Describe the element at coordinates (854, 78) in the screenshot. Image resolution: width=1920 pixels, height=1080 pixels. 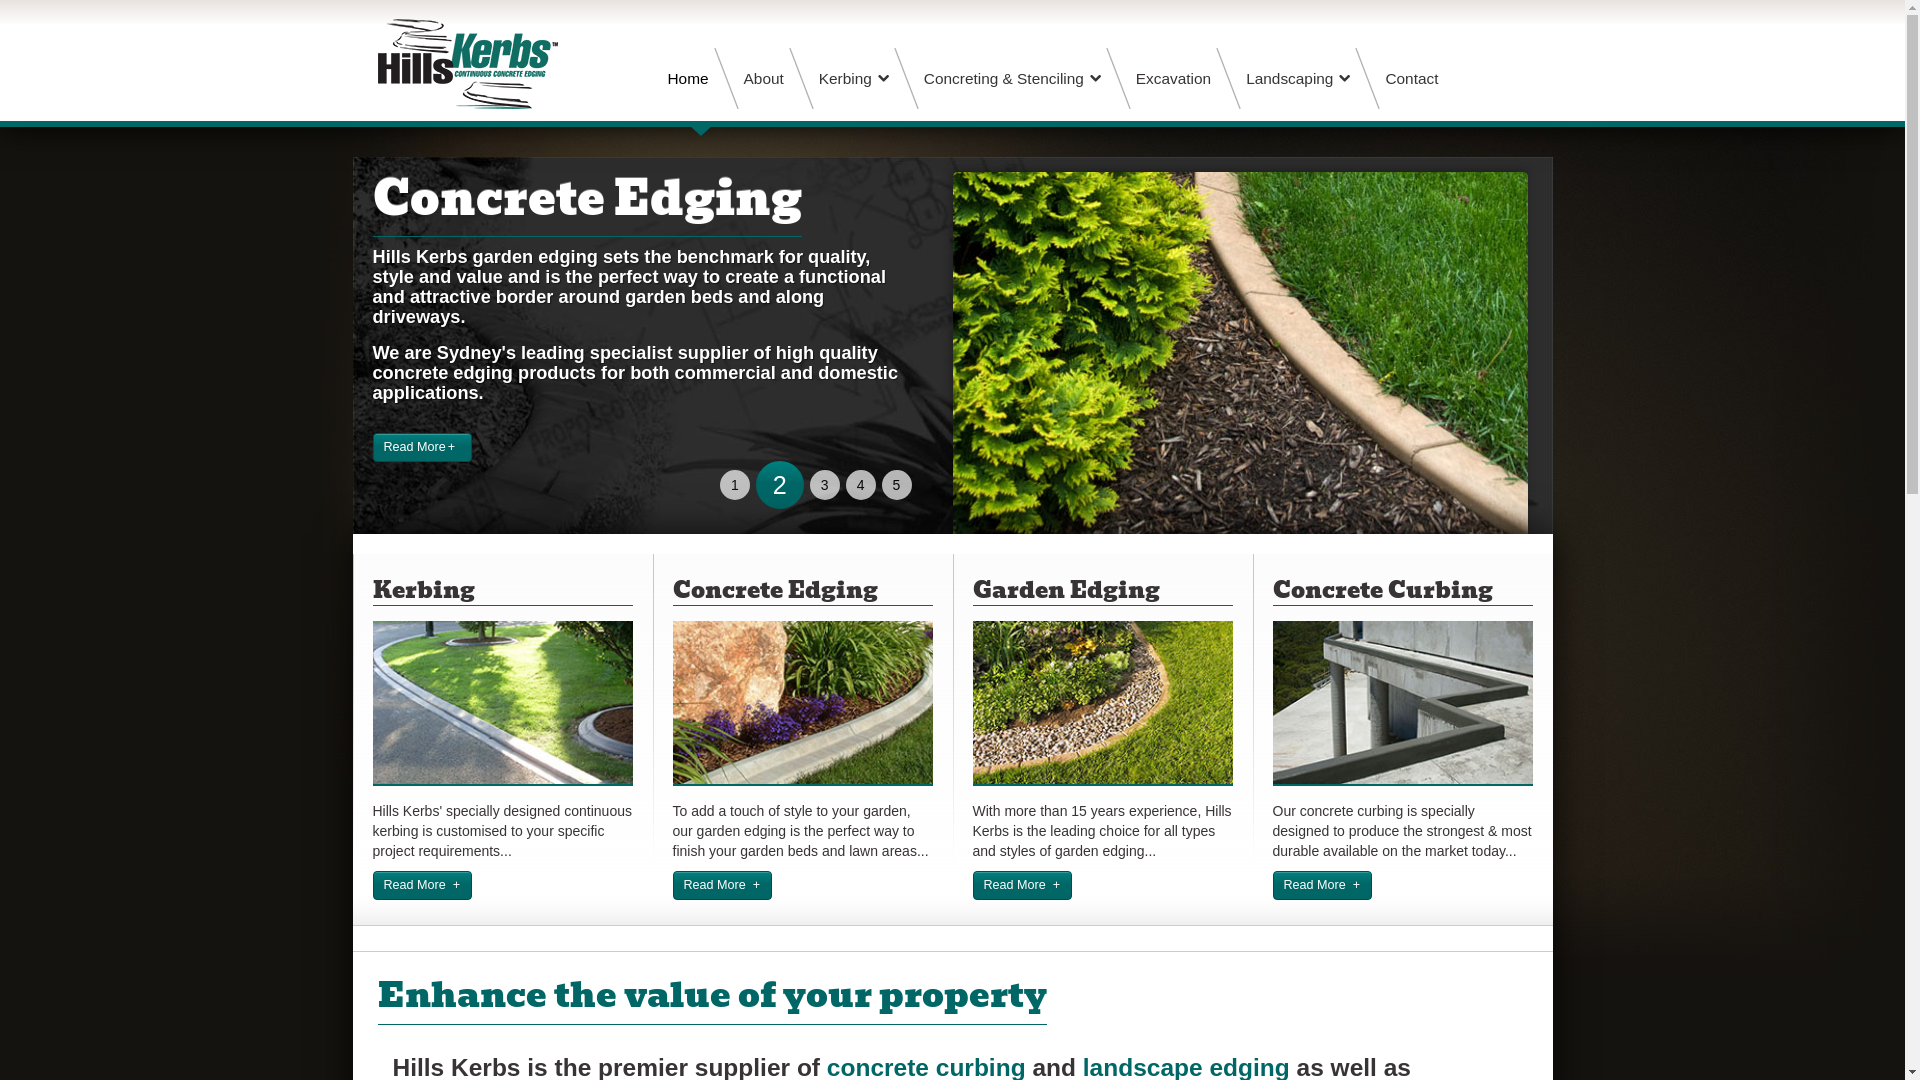
I see `Kerbing` at that location.